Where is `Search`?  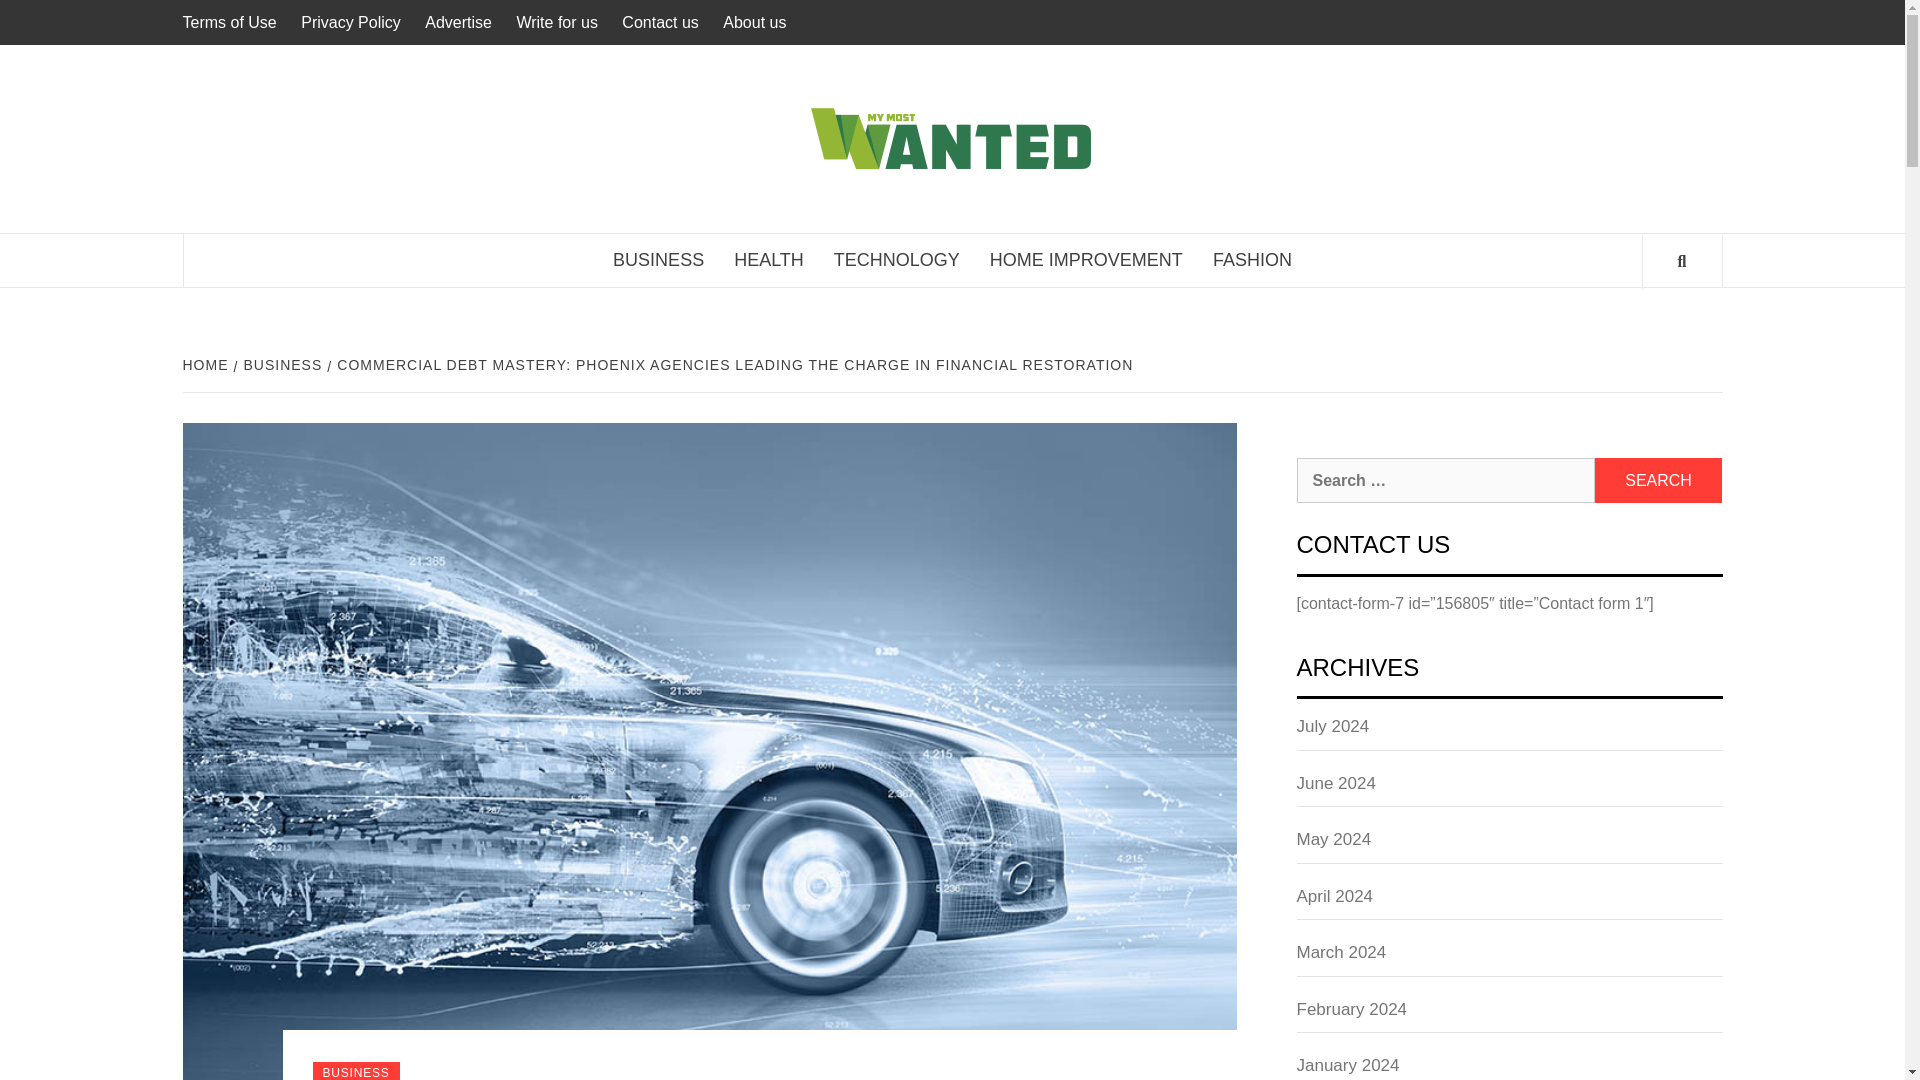
Search is located at coordinates (1658, 480).